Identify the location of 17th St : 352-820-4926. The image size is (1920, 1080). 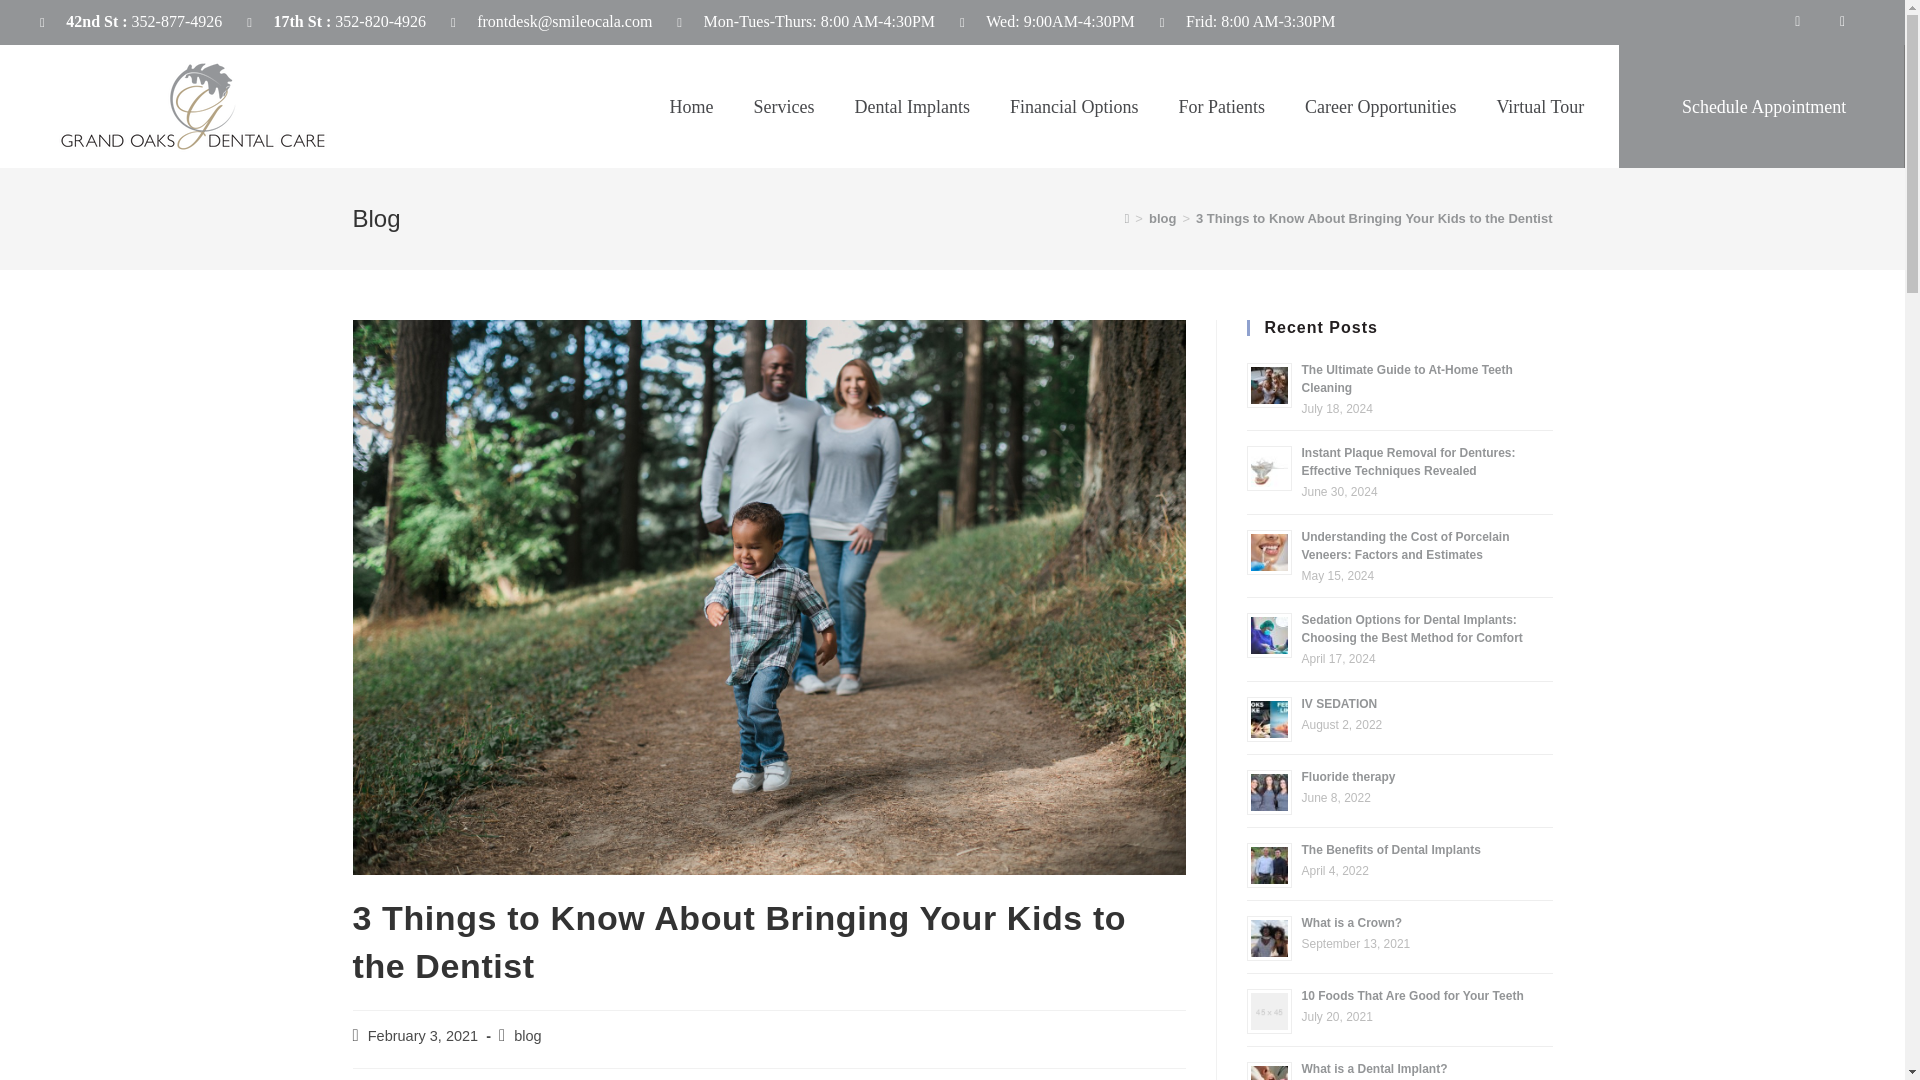
(336, 22).